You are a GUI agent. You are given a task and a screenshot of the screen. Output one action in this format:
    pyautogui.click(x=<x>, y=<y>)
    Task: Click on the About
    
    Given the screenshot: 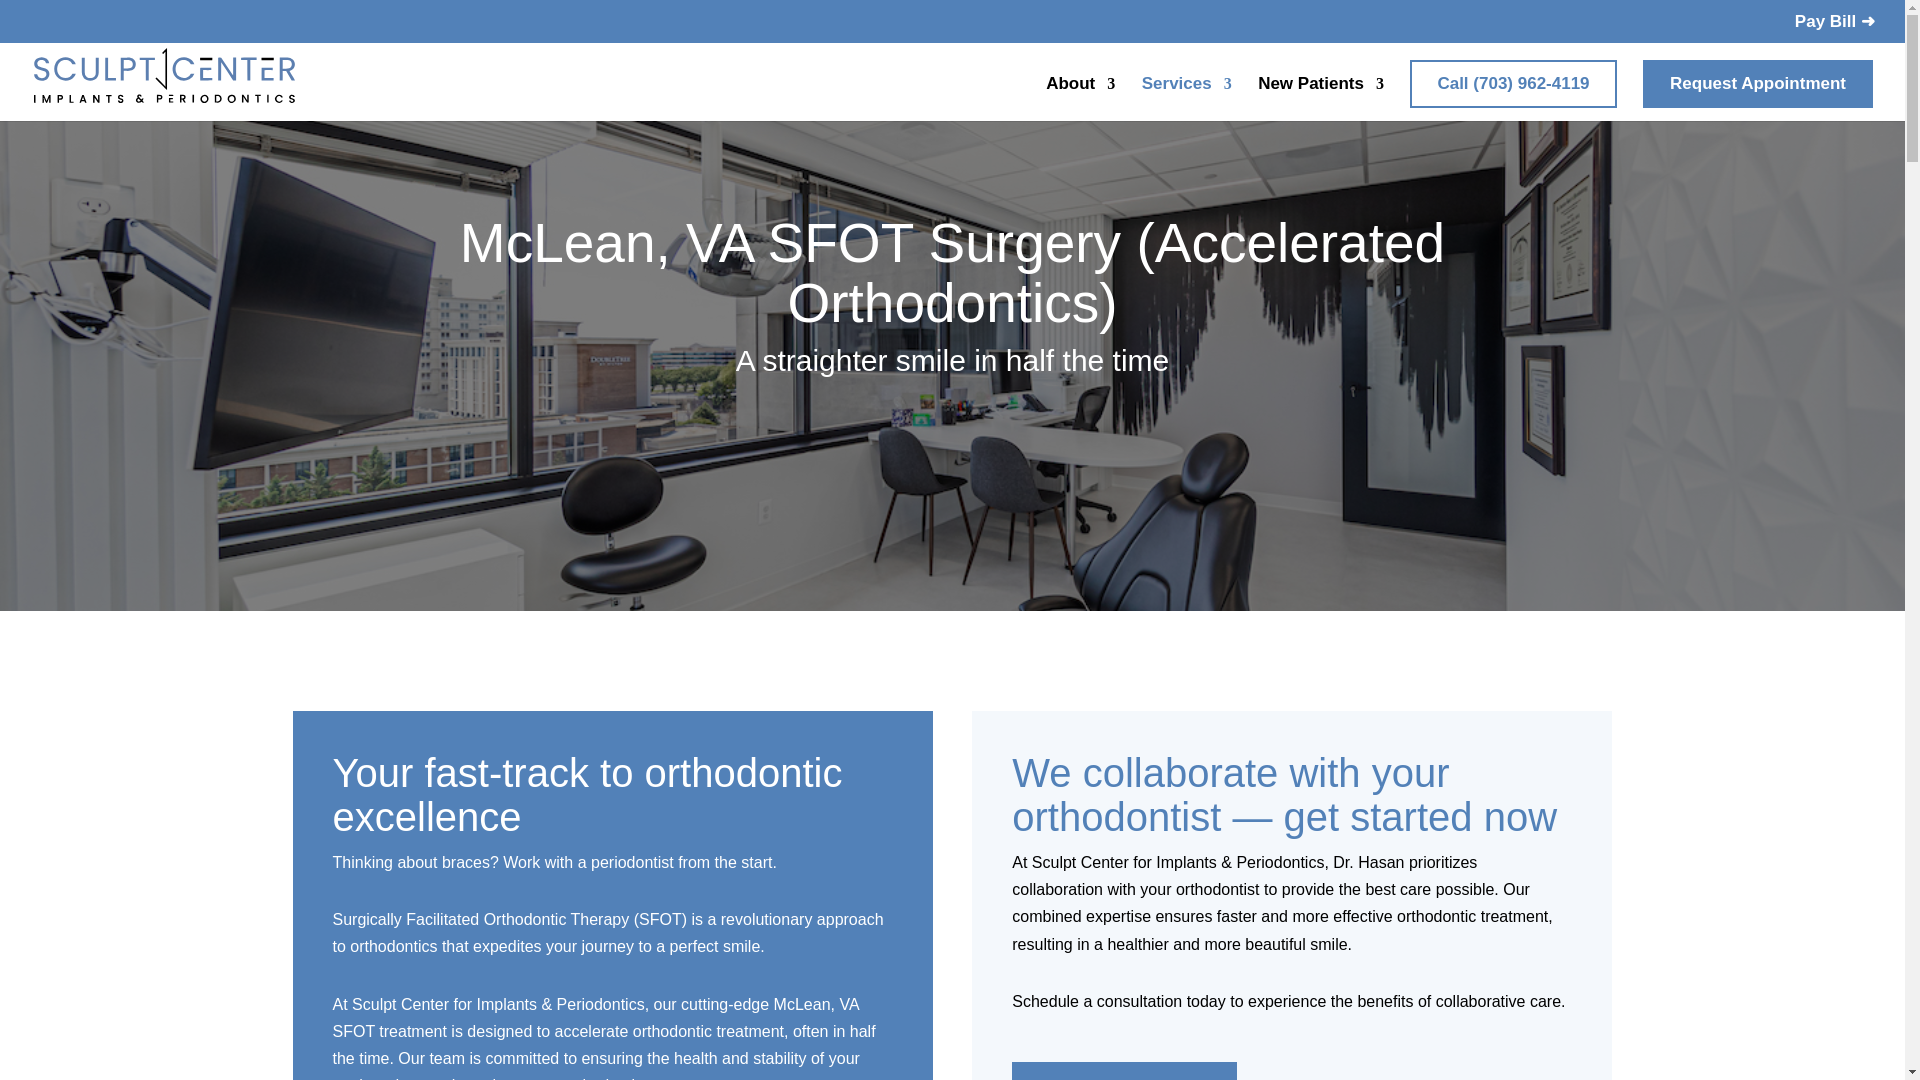 What is the action you would take?
    pyautogui.click(x=1080, y=98)
    